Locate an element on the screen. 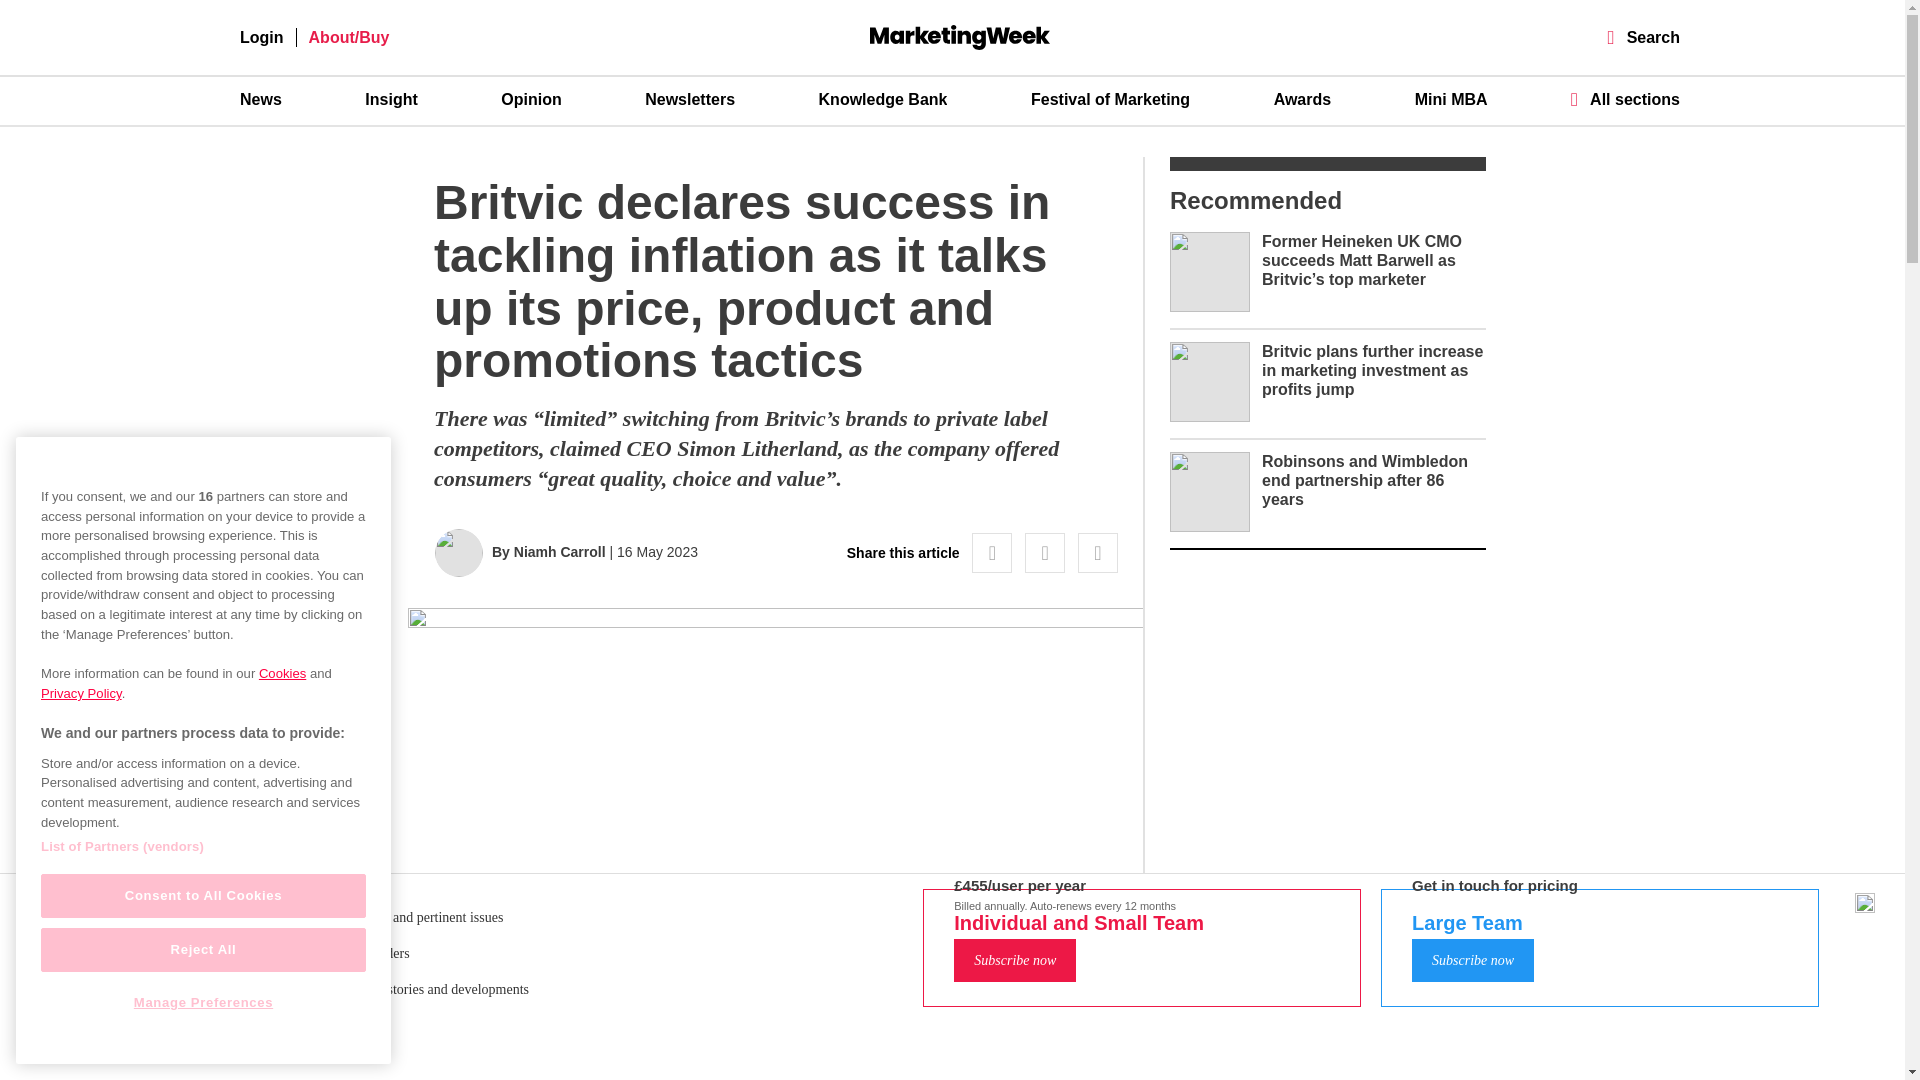 This screenshot has width=1920, height=1080. Insight is located at coordinates (390, 100).